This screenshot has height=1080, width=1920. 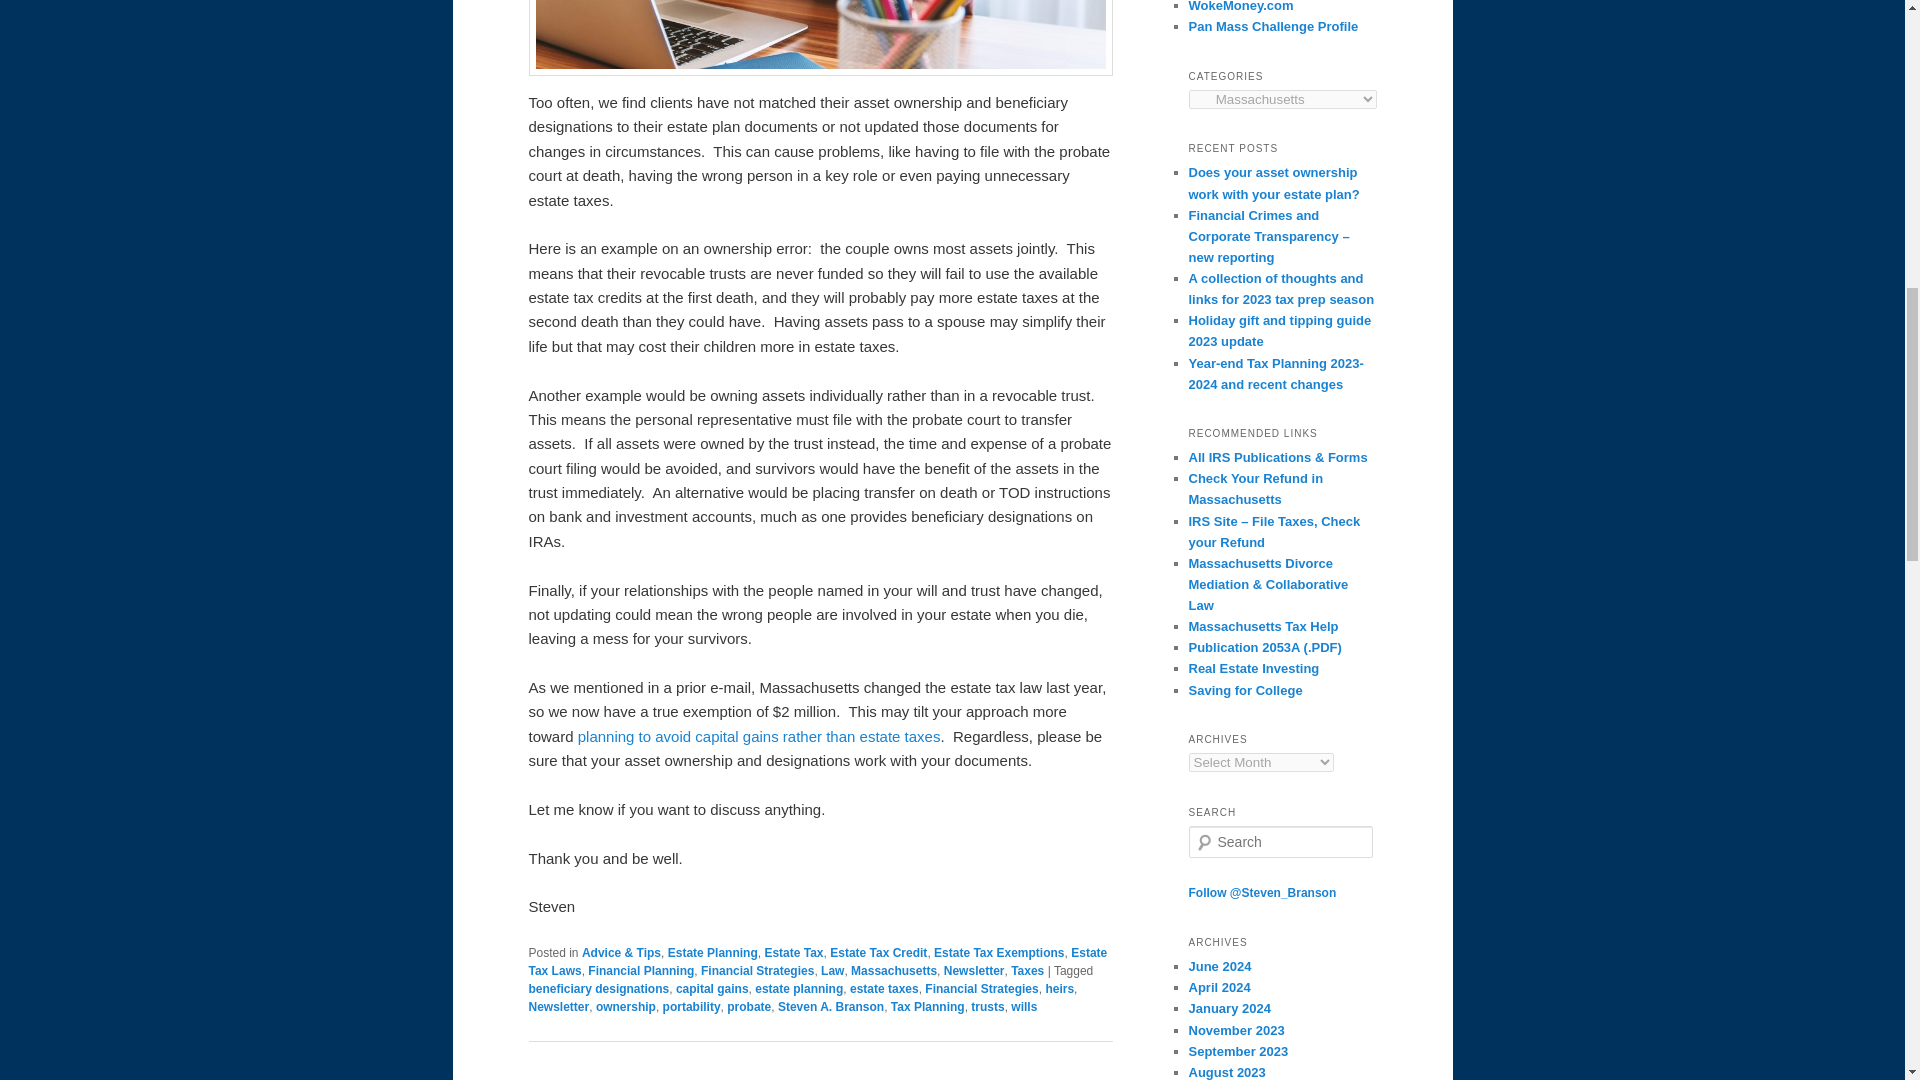 What do you see at coordinates (1274, 532) in the screenshot?
I see `File Taxes, Check your Refund` at bounding box center [1274, 532].